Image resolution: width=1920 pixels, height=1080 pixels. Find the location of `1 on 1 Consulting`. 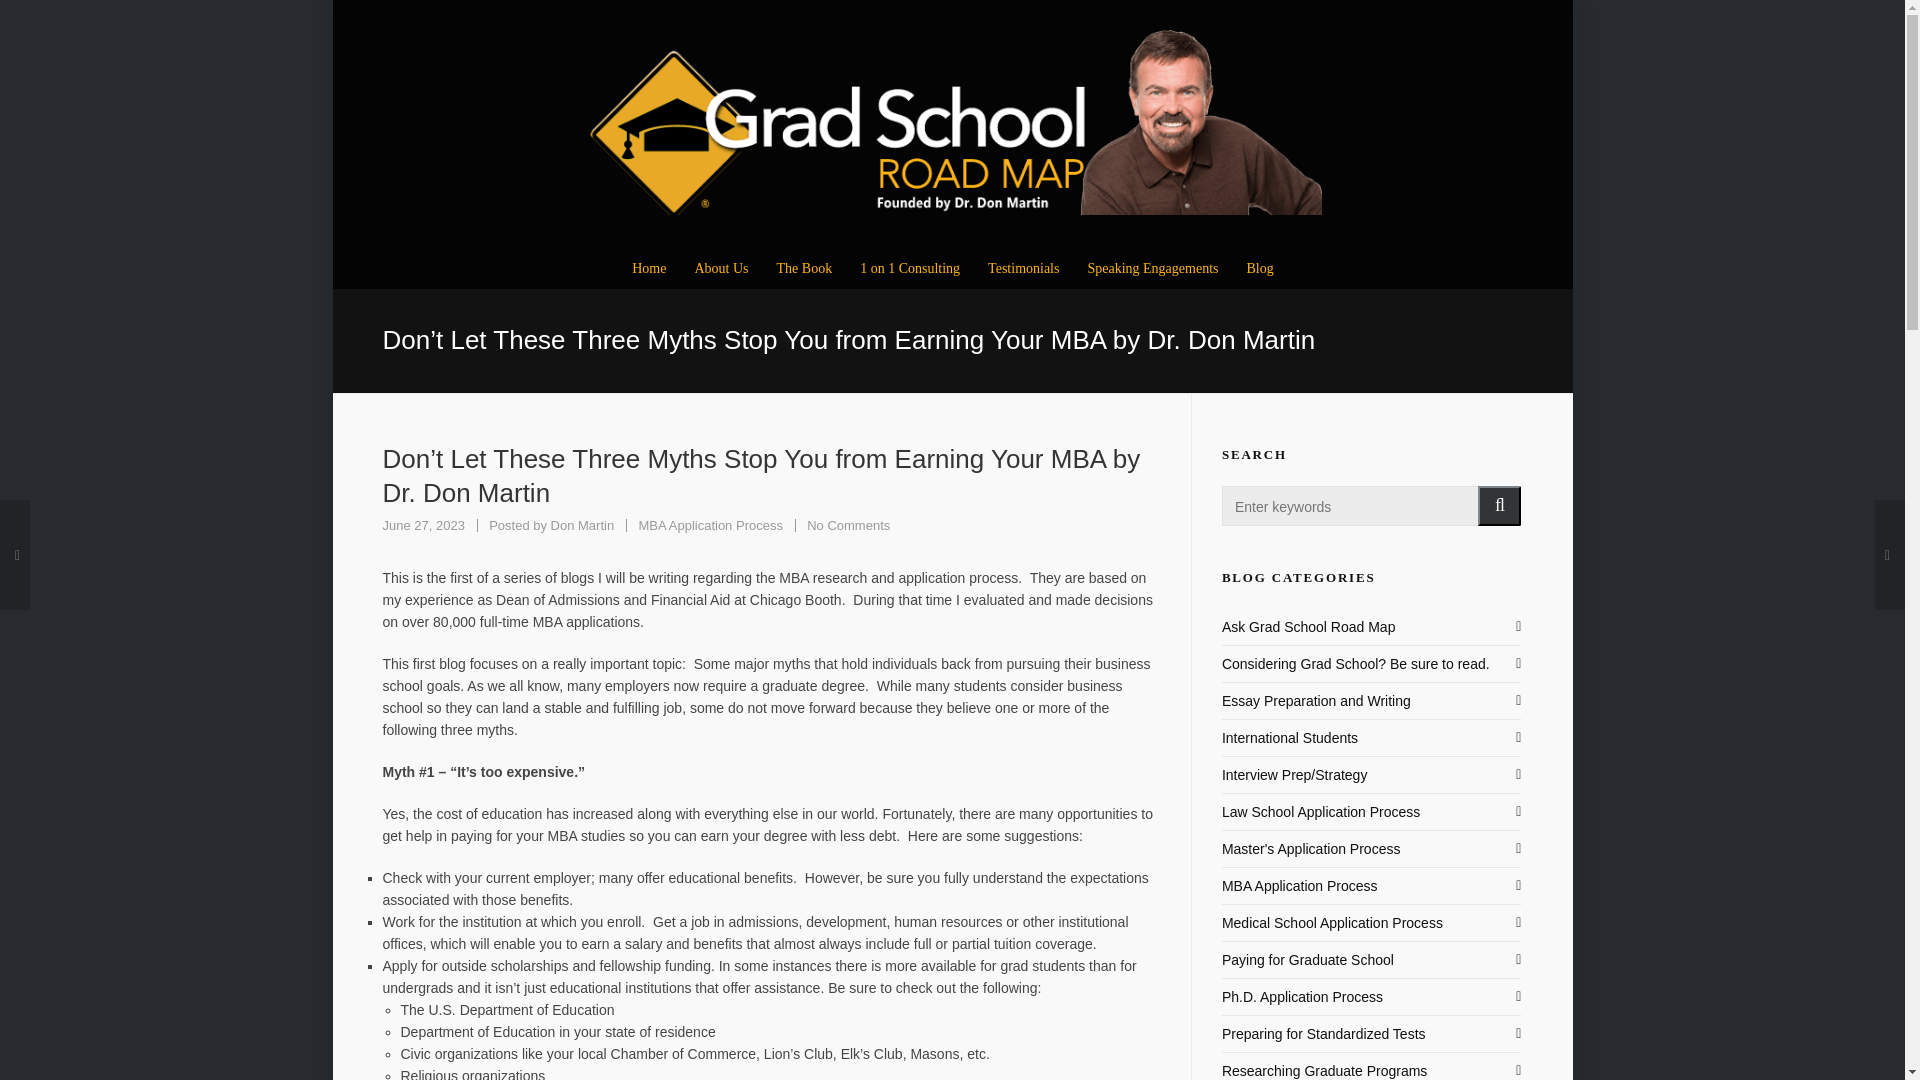

1 on 1 Consulting is located at coordinates (848, 526).